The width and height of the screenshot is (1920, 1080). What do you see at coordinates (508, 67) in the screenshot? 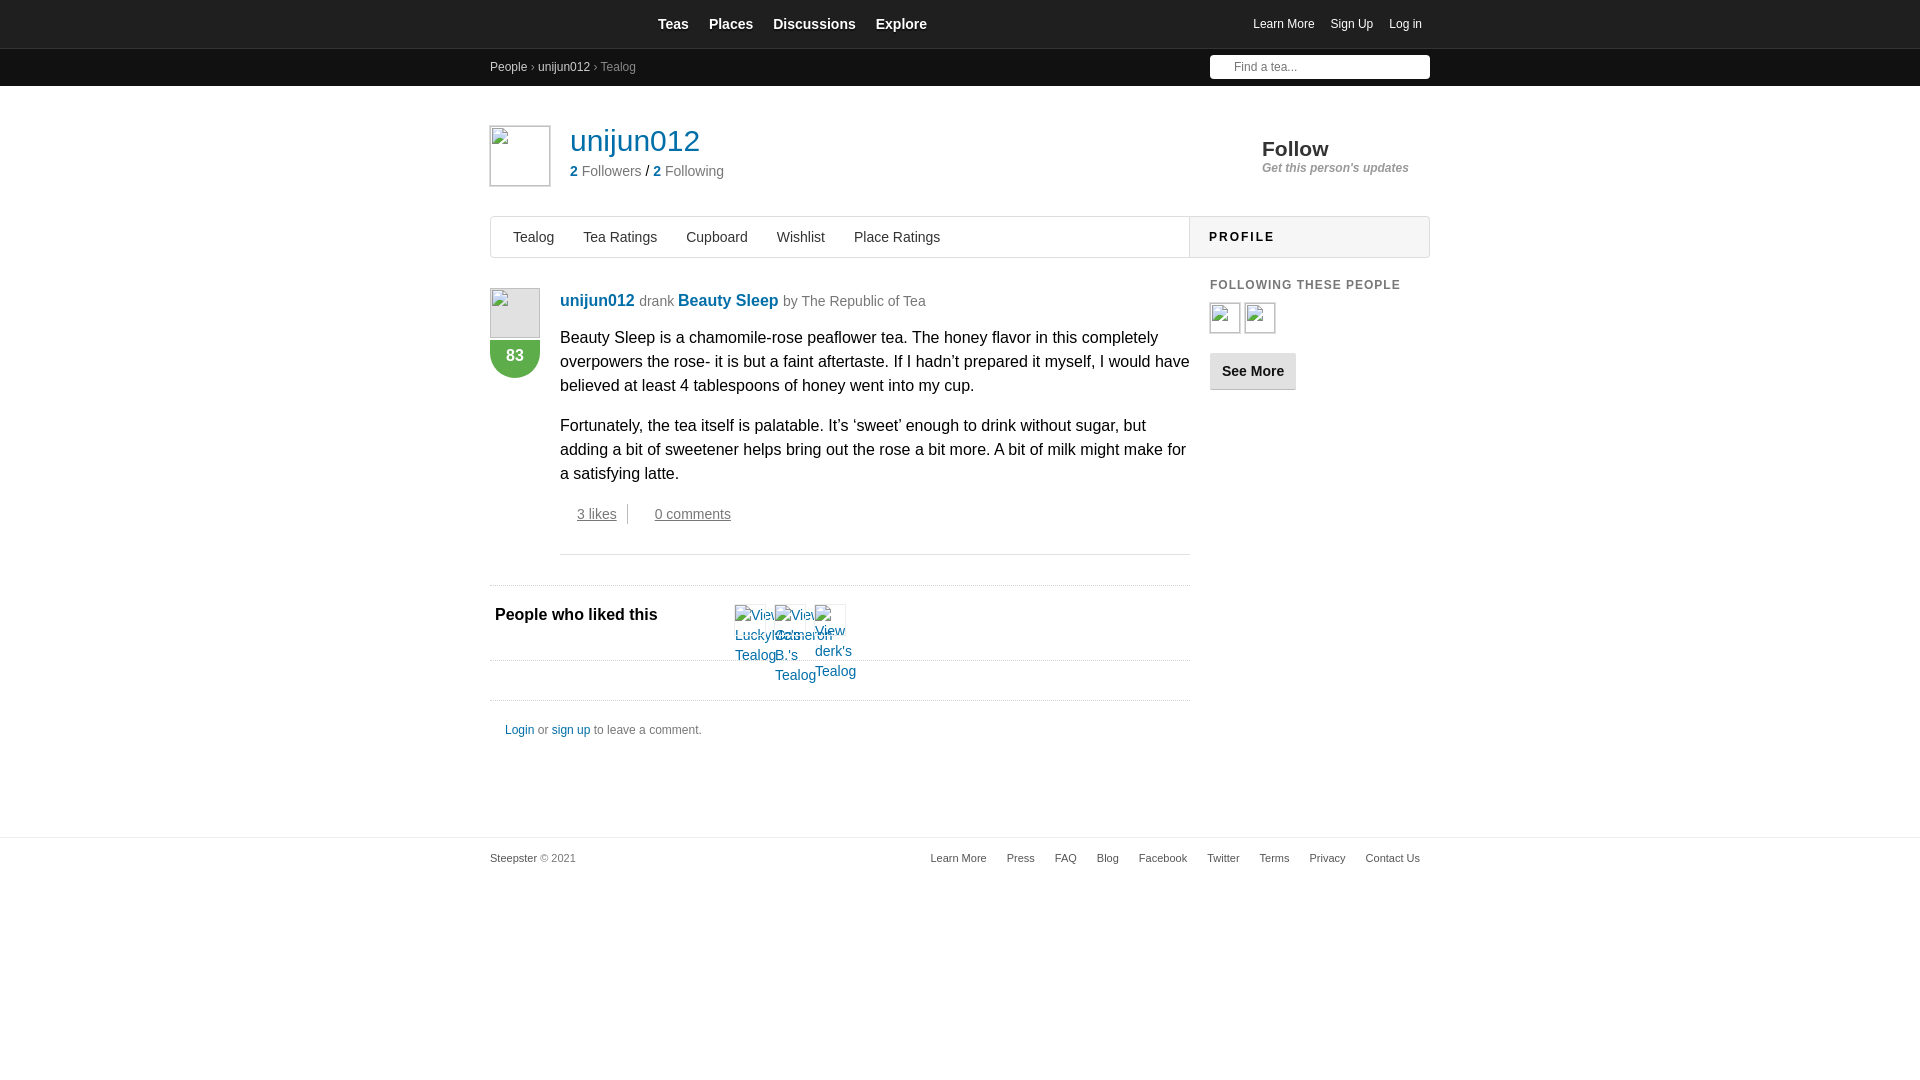
I see `People` at bounding box center [508, 67].